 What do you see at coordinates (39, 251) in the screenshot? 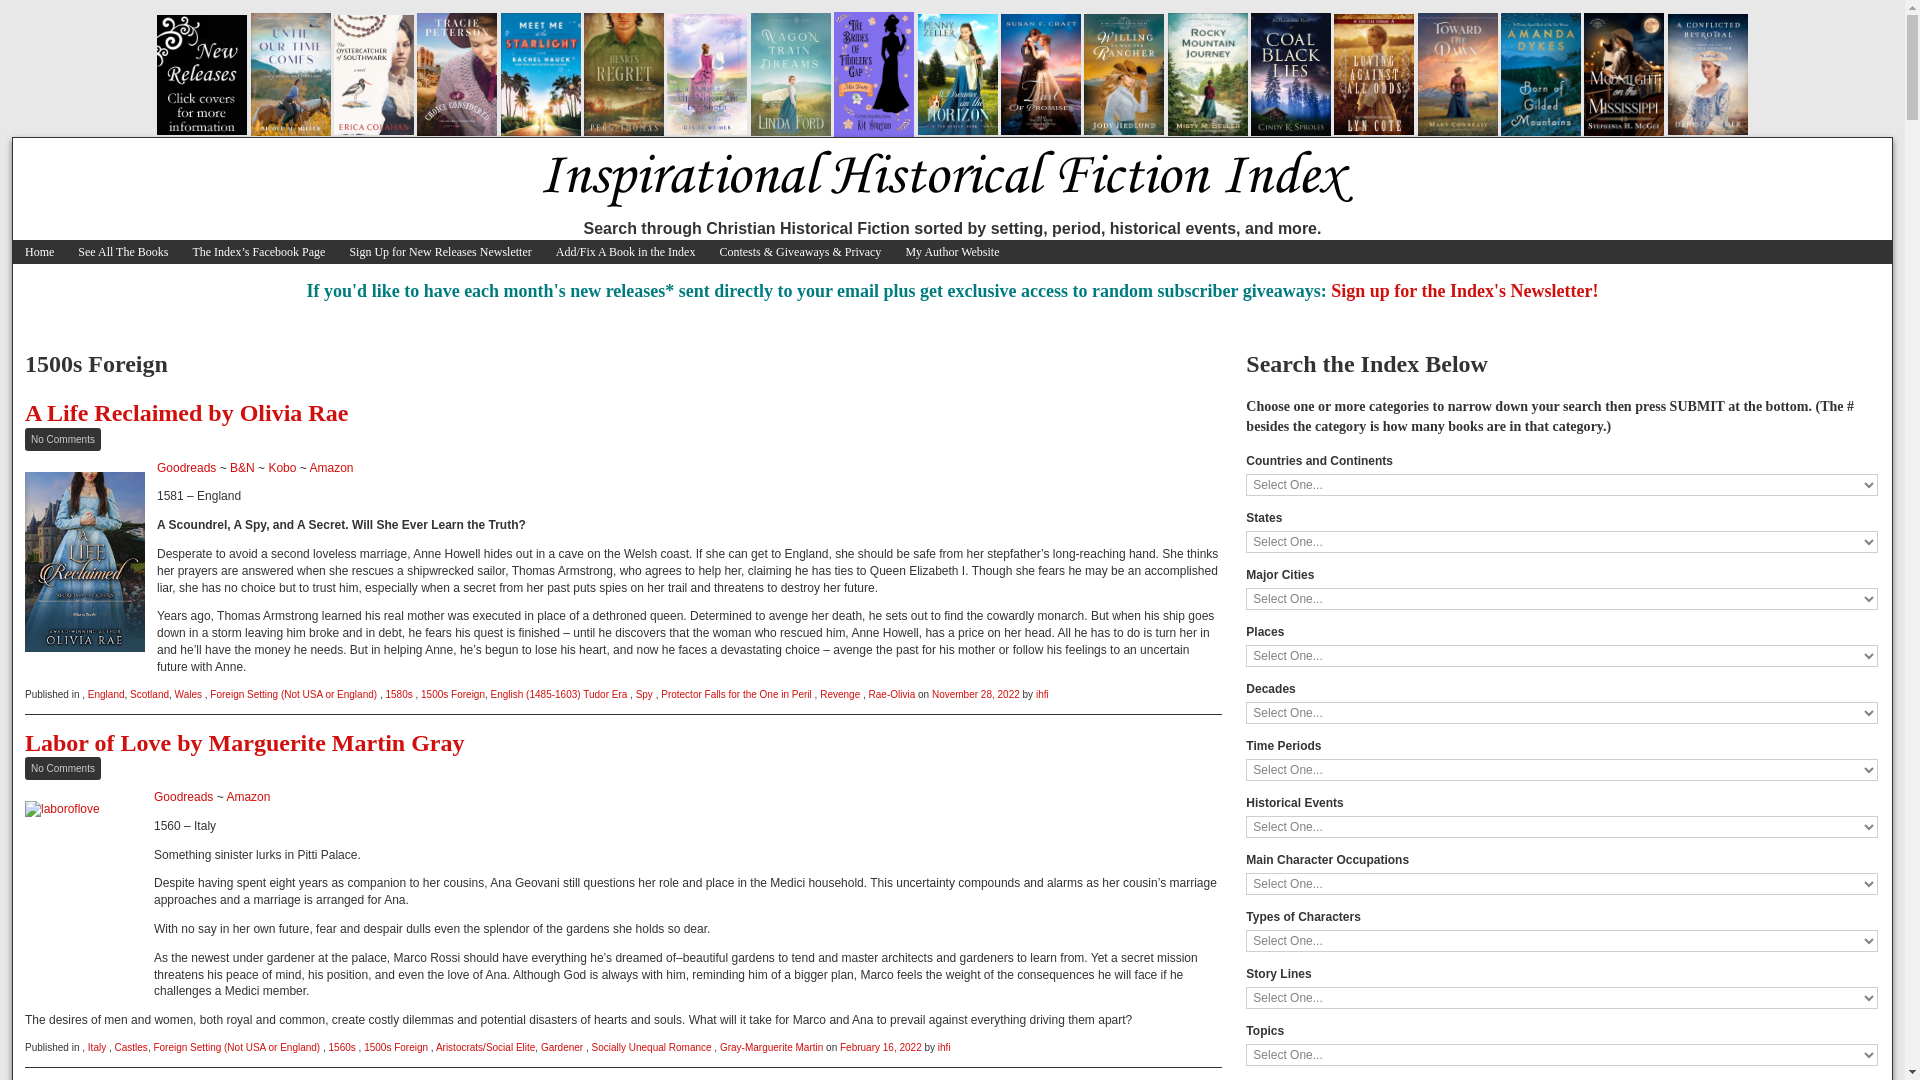
I see `4:58 pm` at bounding box center [39, 251].